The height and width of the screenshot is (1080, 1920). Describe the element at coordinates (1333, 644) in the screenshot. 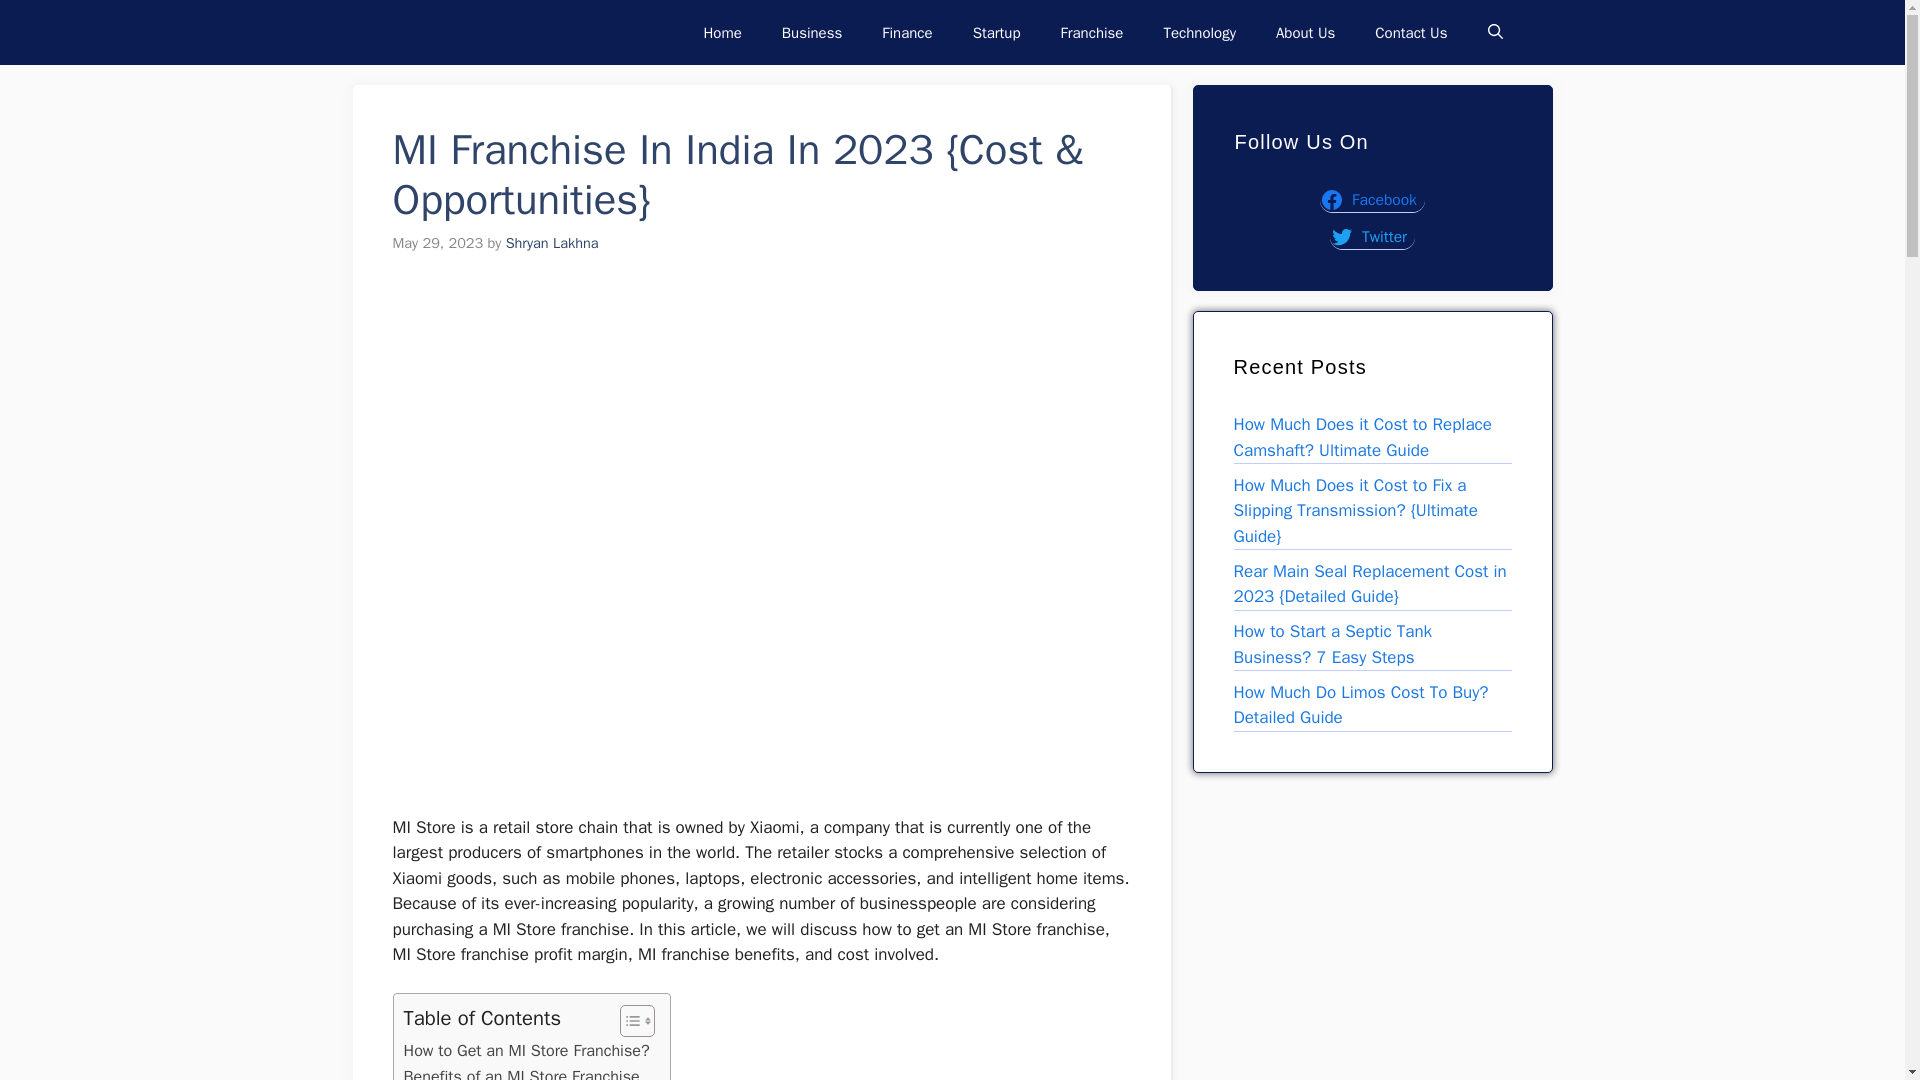

I see `How to Start a Septic Tank Business? 7 Easy Steps` at that location.